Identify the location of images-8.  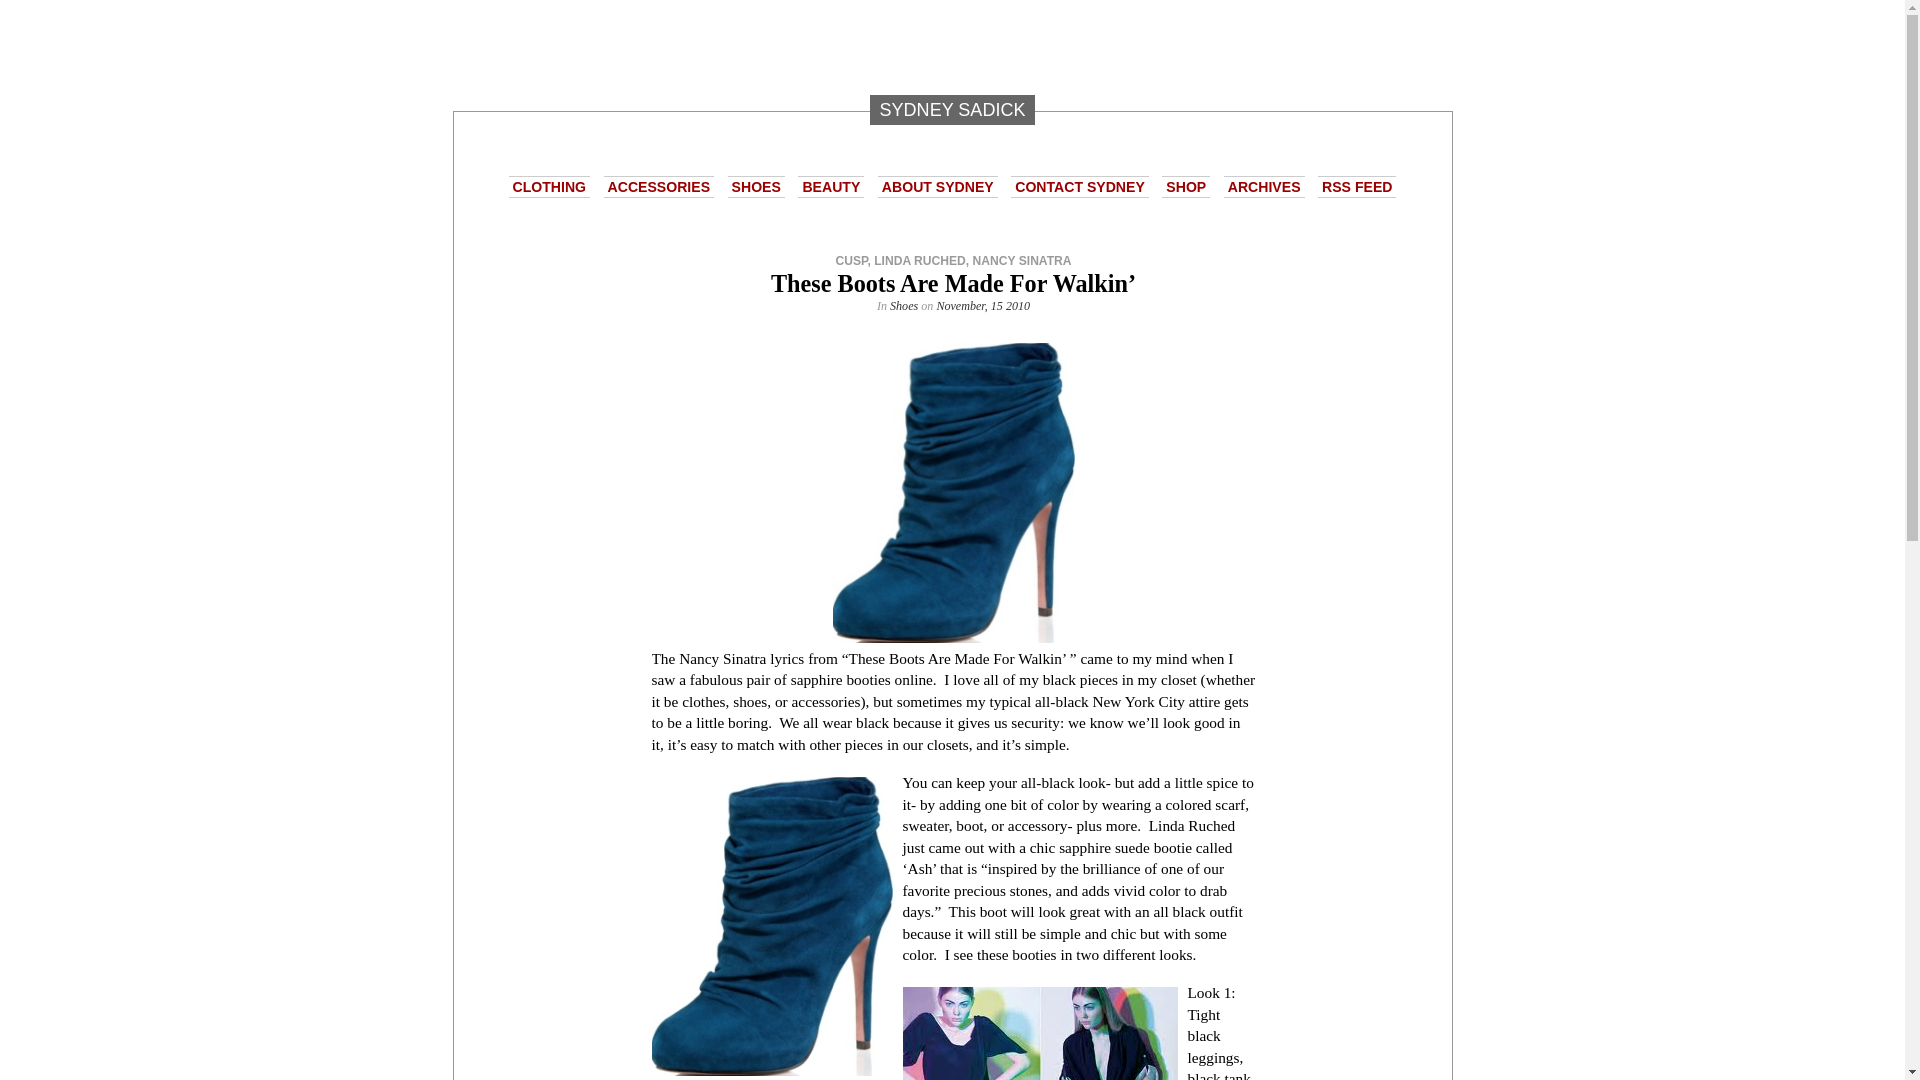
(1039, 1034).